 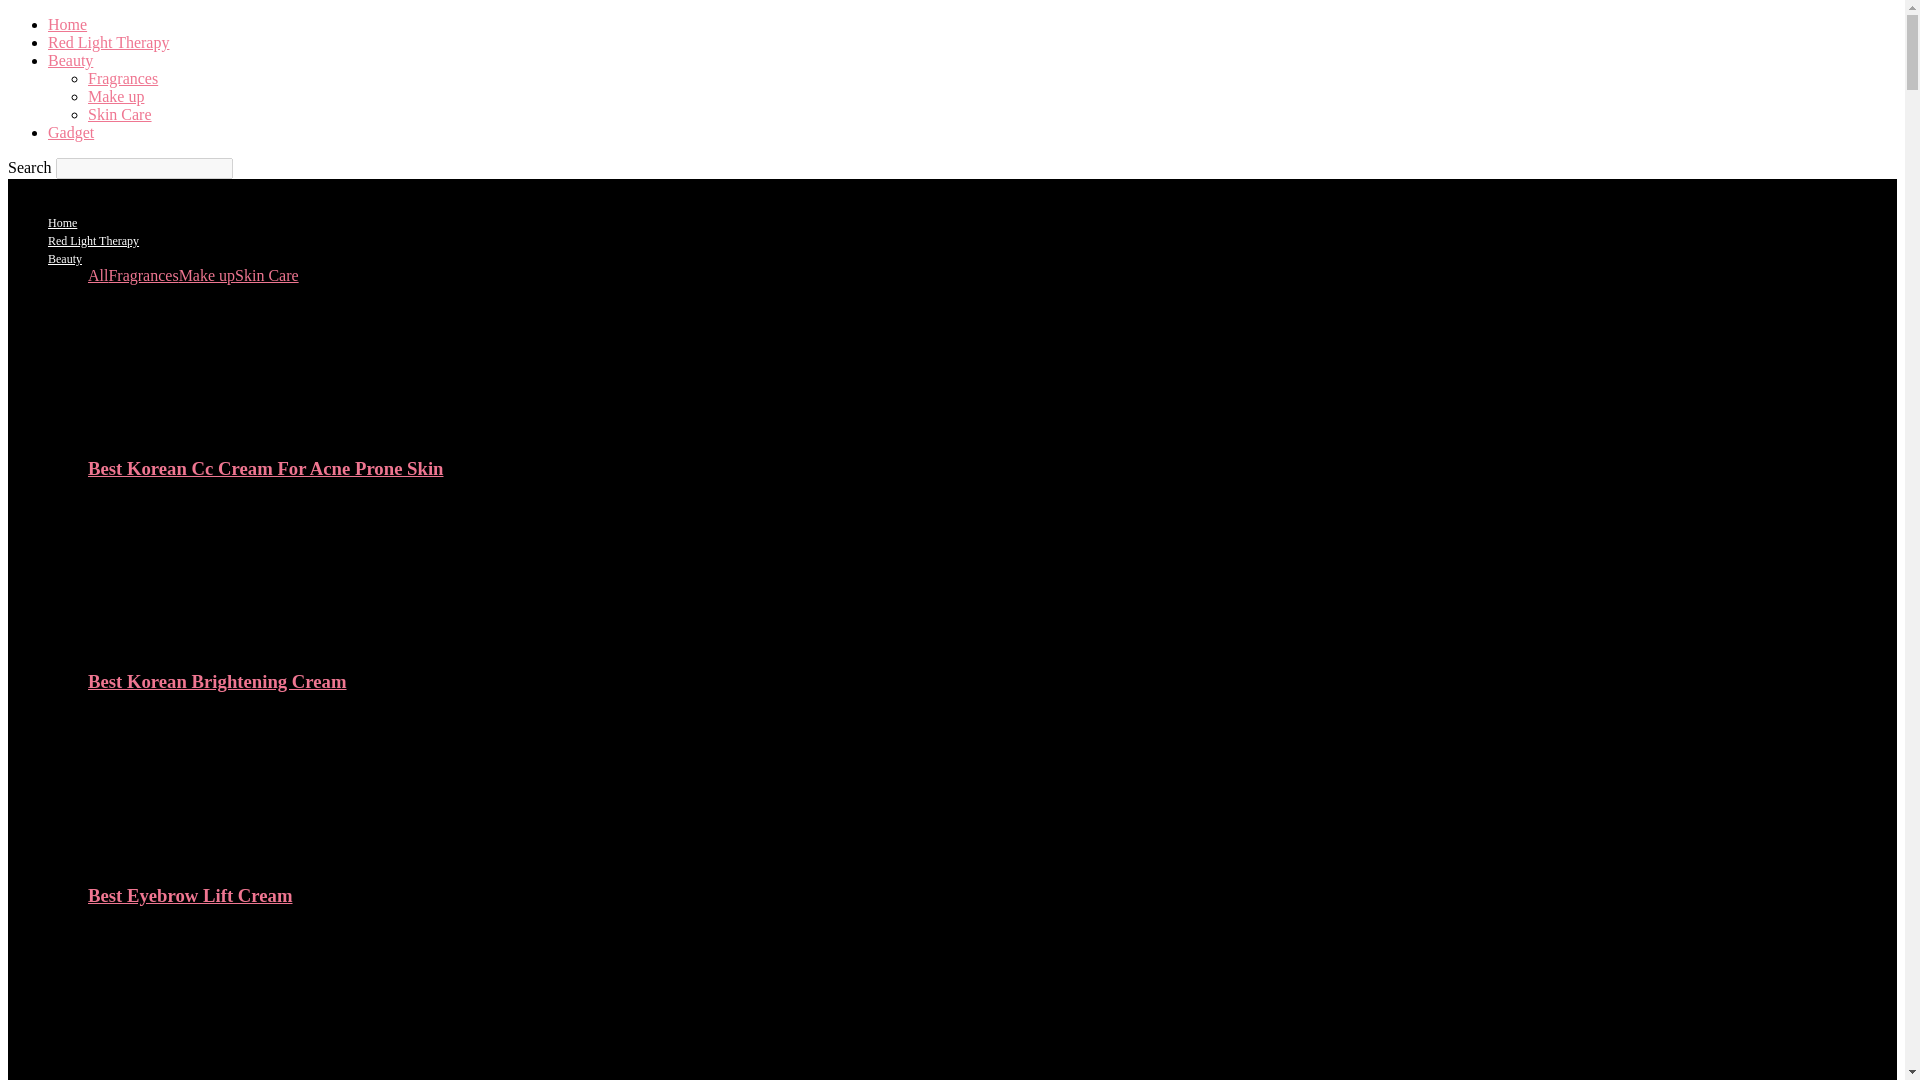 I want to click on Best Korean Cc Cream For Acne Prone Skin, so click(x=266, y=468).